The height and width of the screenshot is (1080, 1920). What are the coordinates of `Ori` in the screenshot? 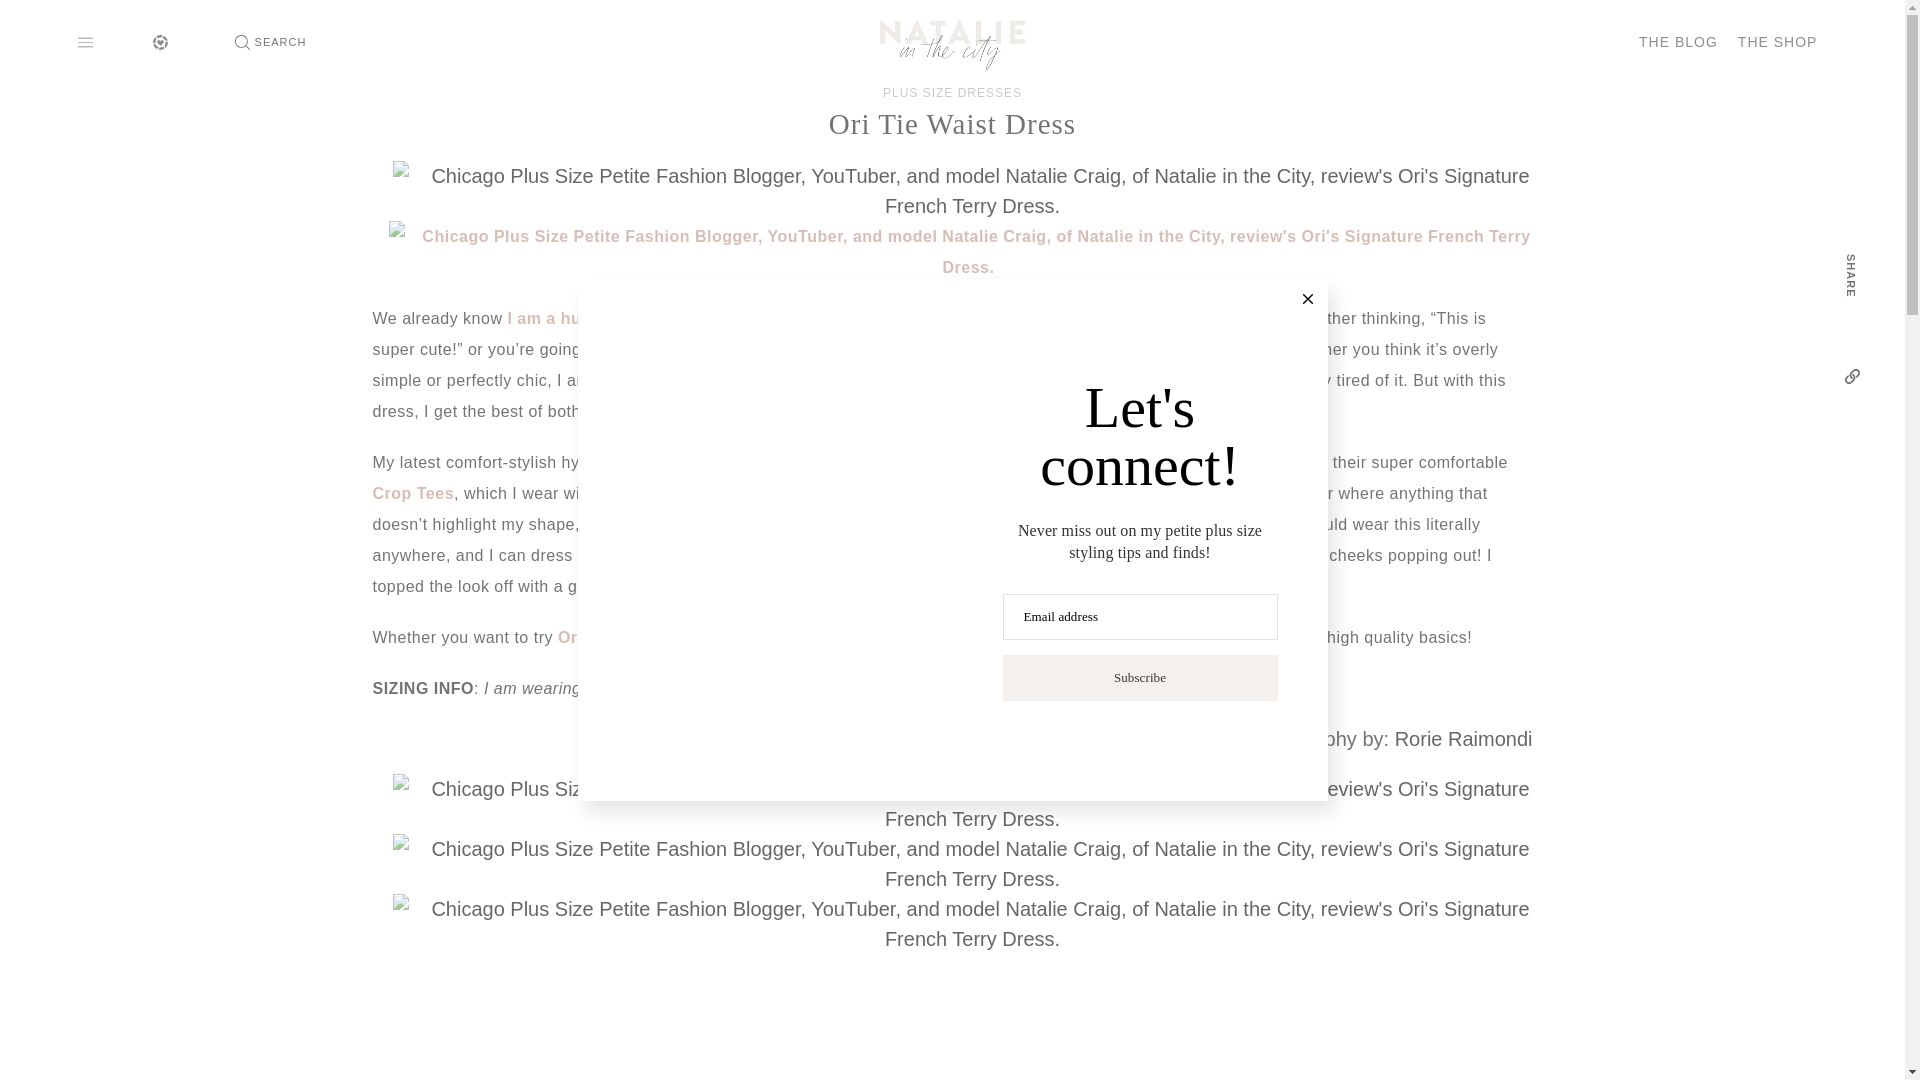 It's located at (1020, 462).